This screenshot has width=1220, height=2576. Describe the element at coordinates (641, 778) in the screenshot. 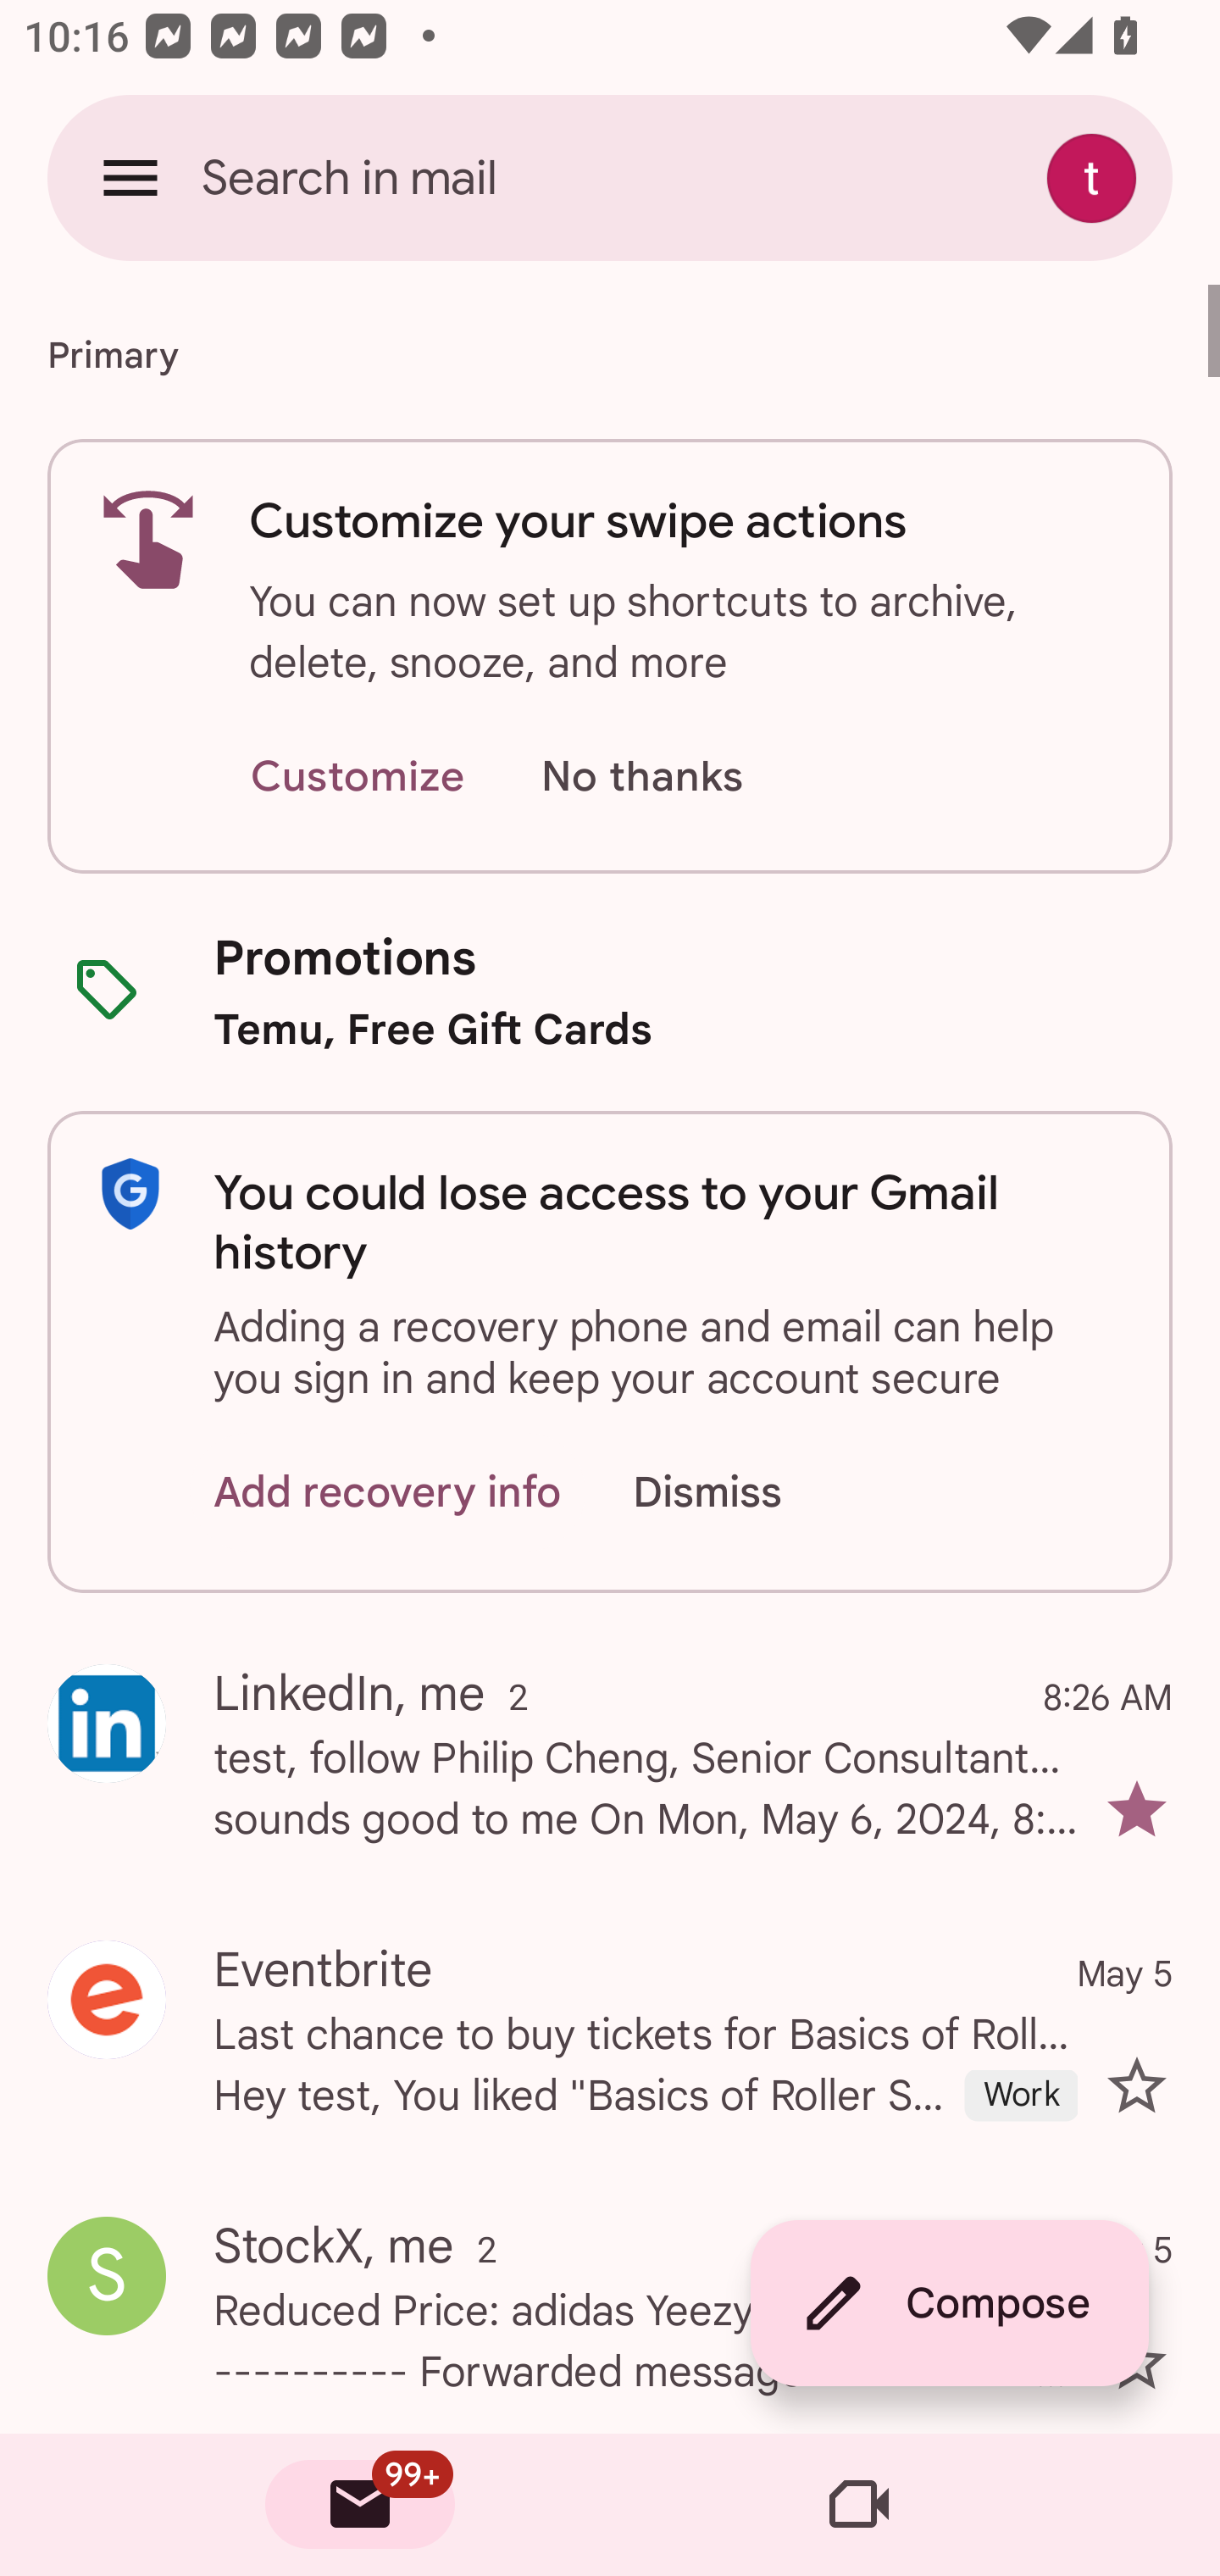

I see `No thanks` at that location.